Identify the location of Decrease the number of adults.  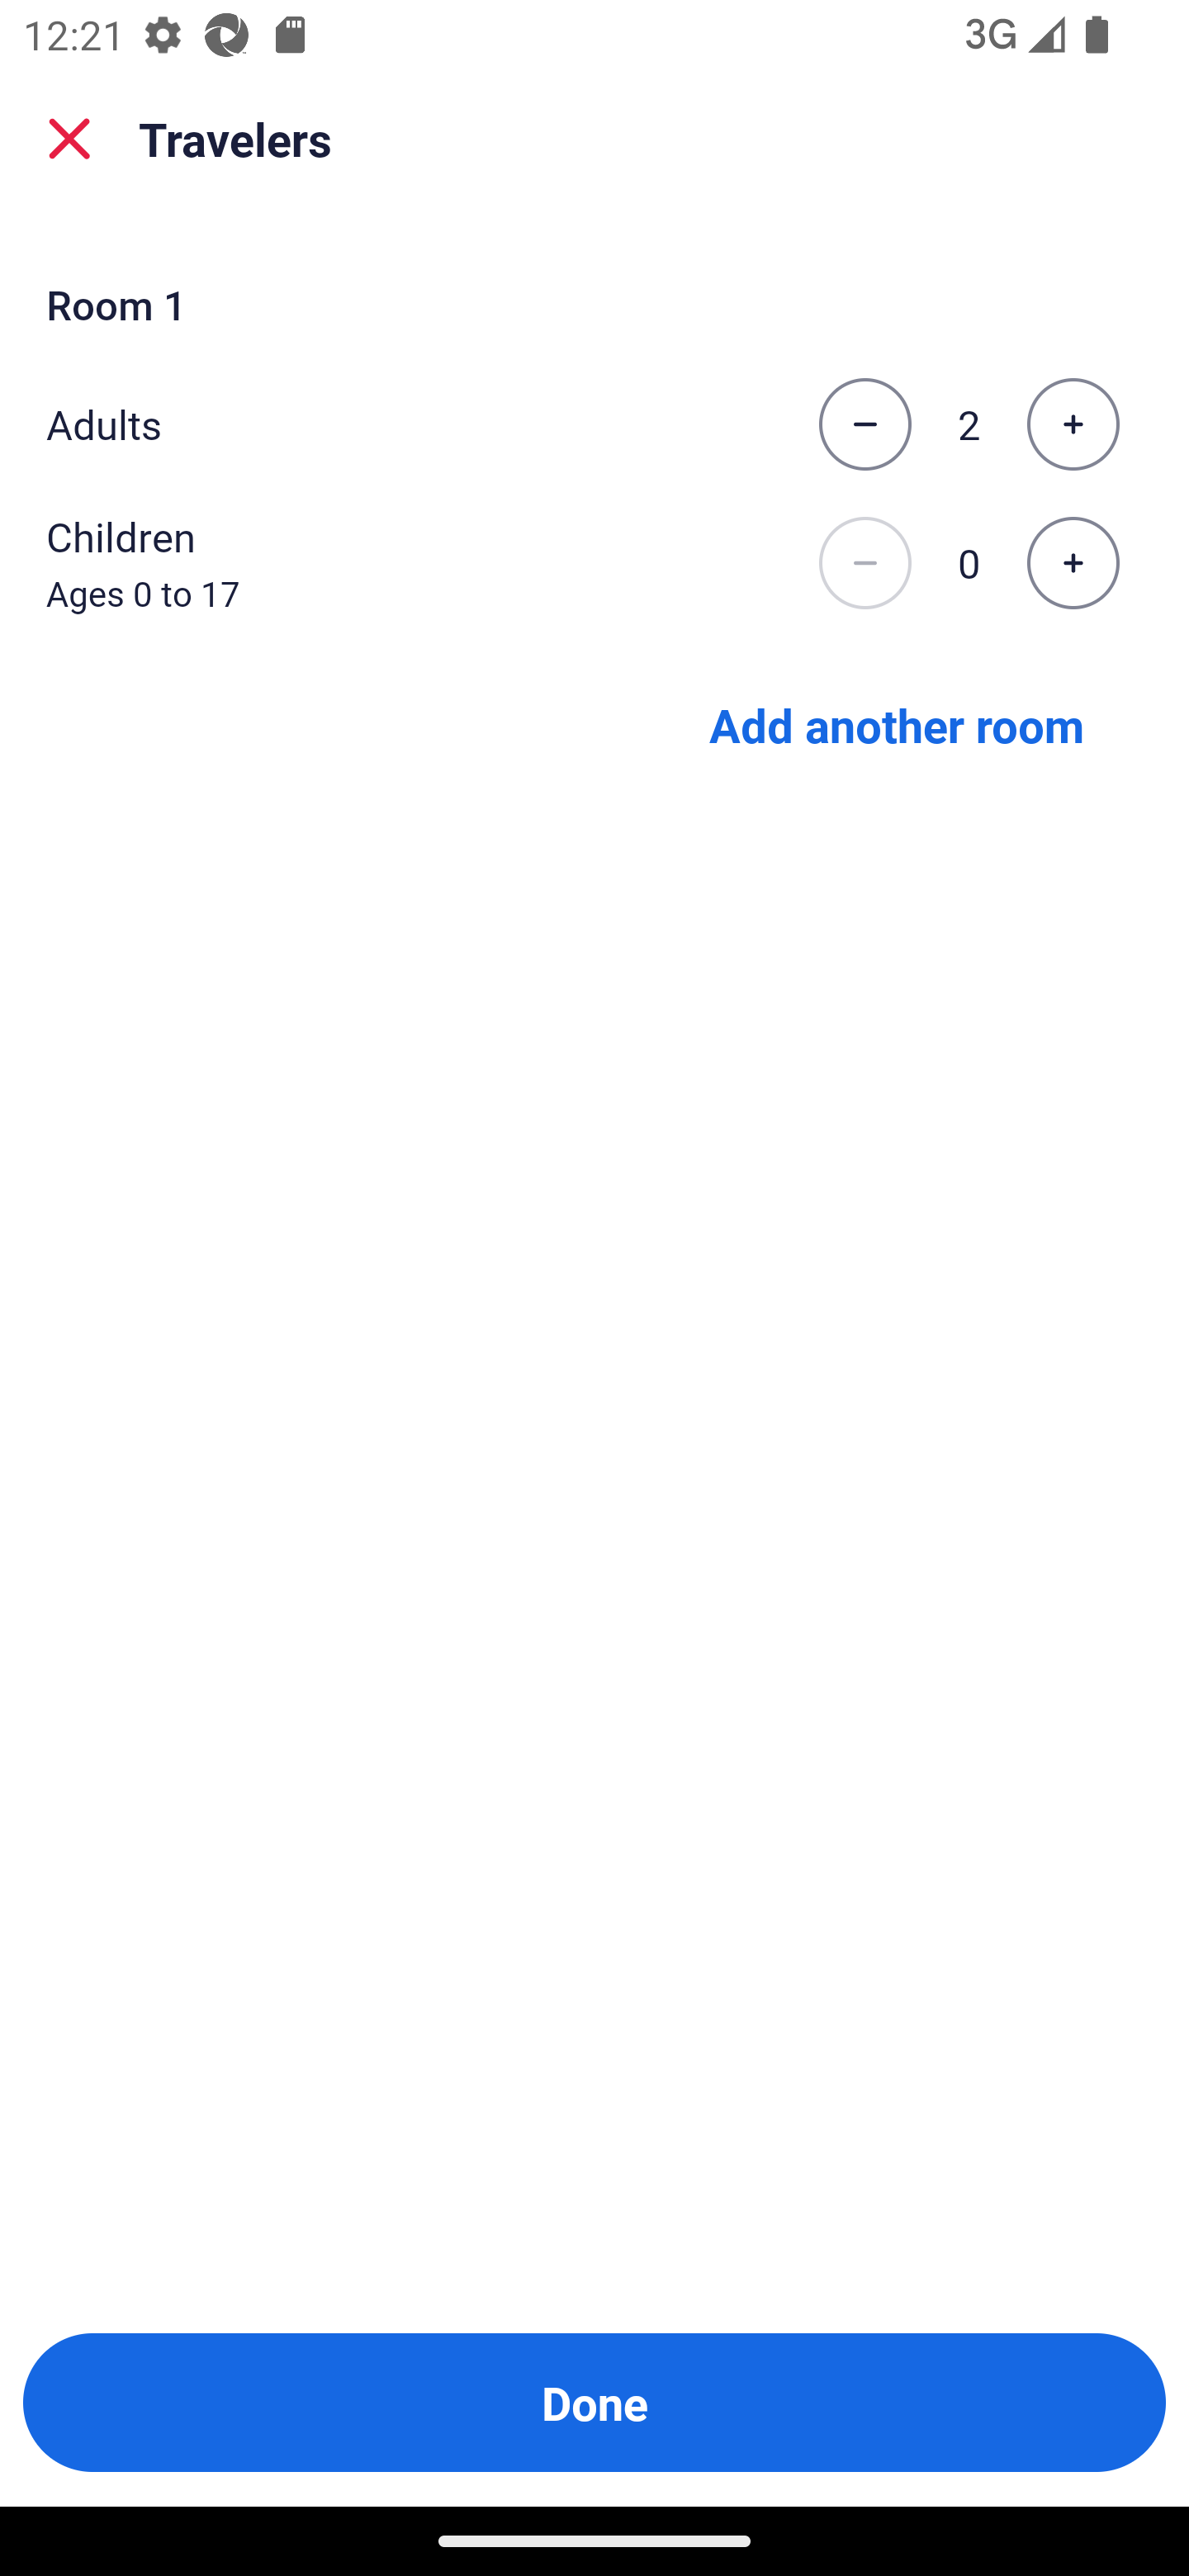
(865, 424).